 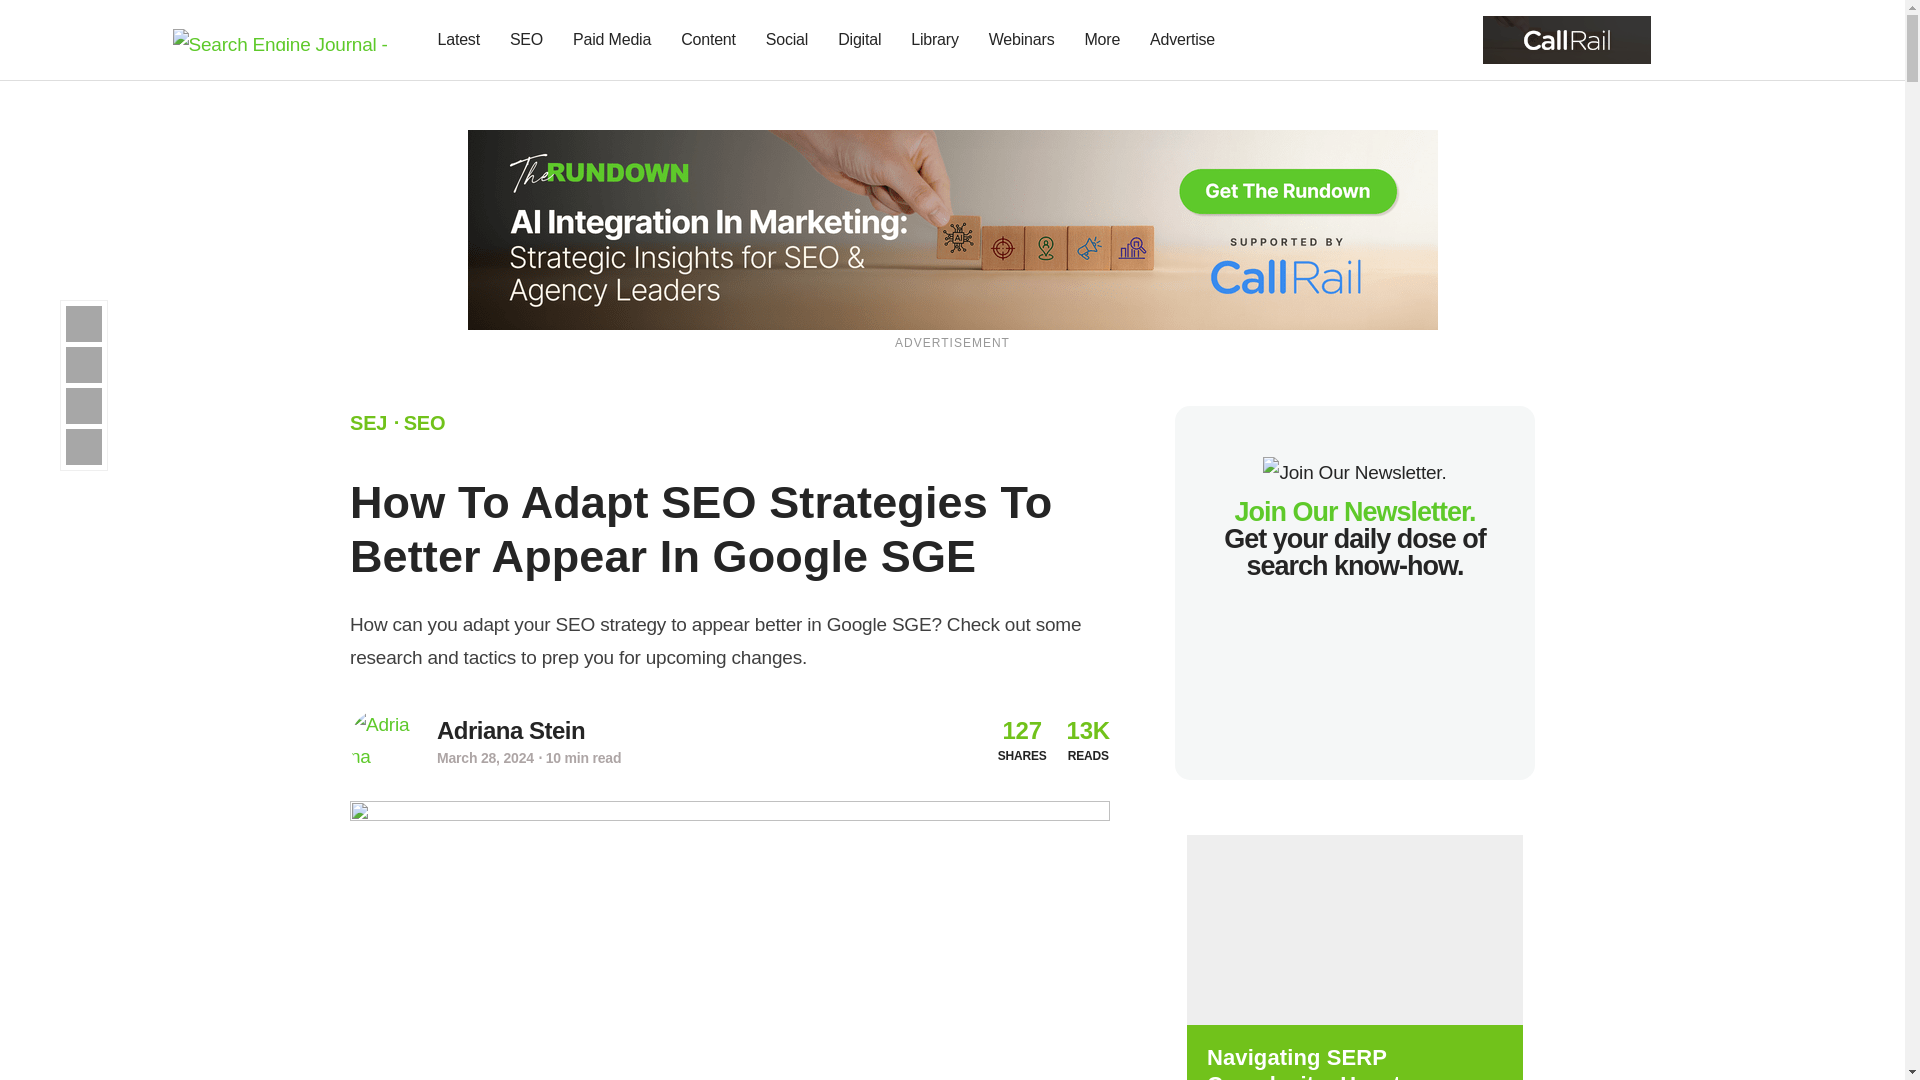 I want to click on Latest, so click(x=458, y=40).